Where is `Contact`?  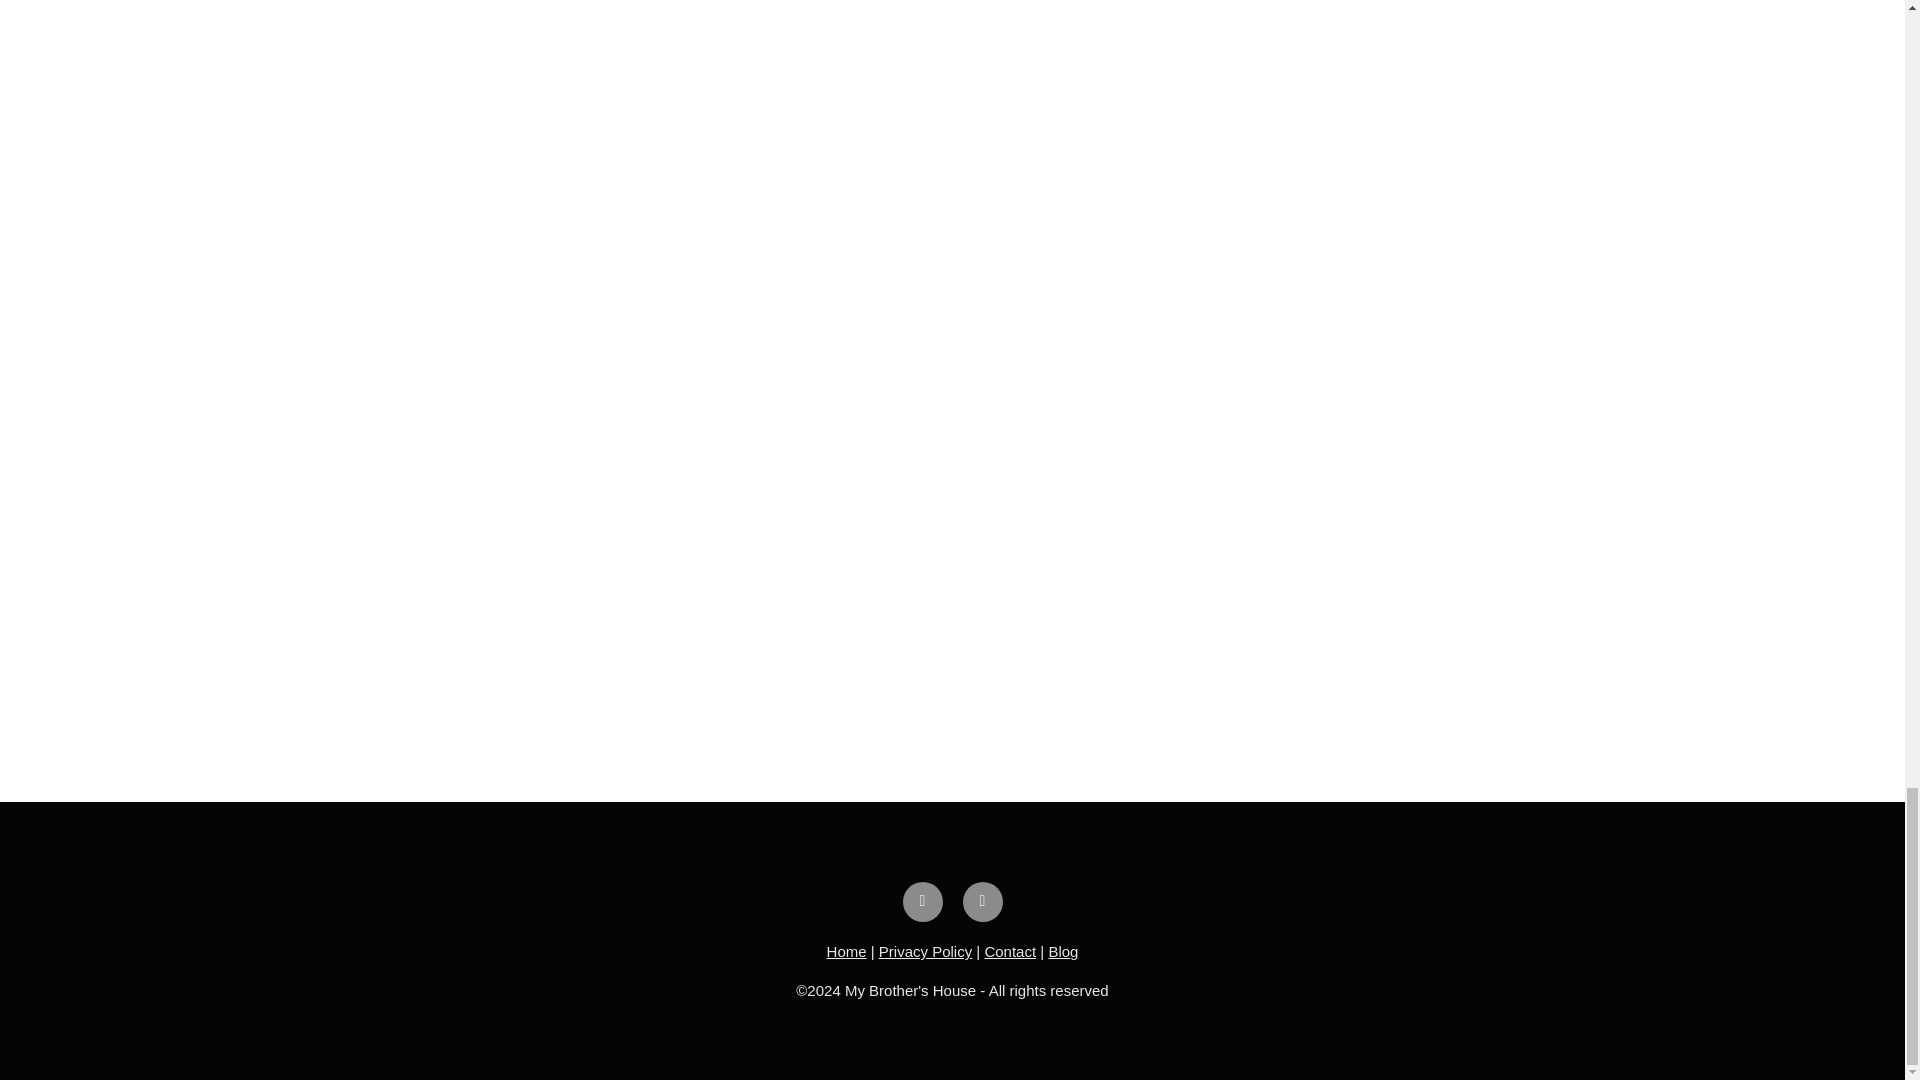
Contact is located at coordinates (1010, 951).